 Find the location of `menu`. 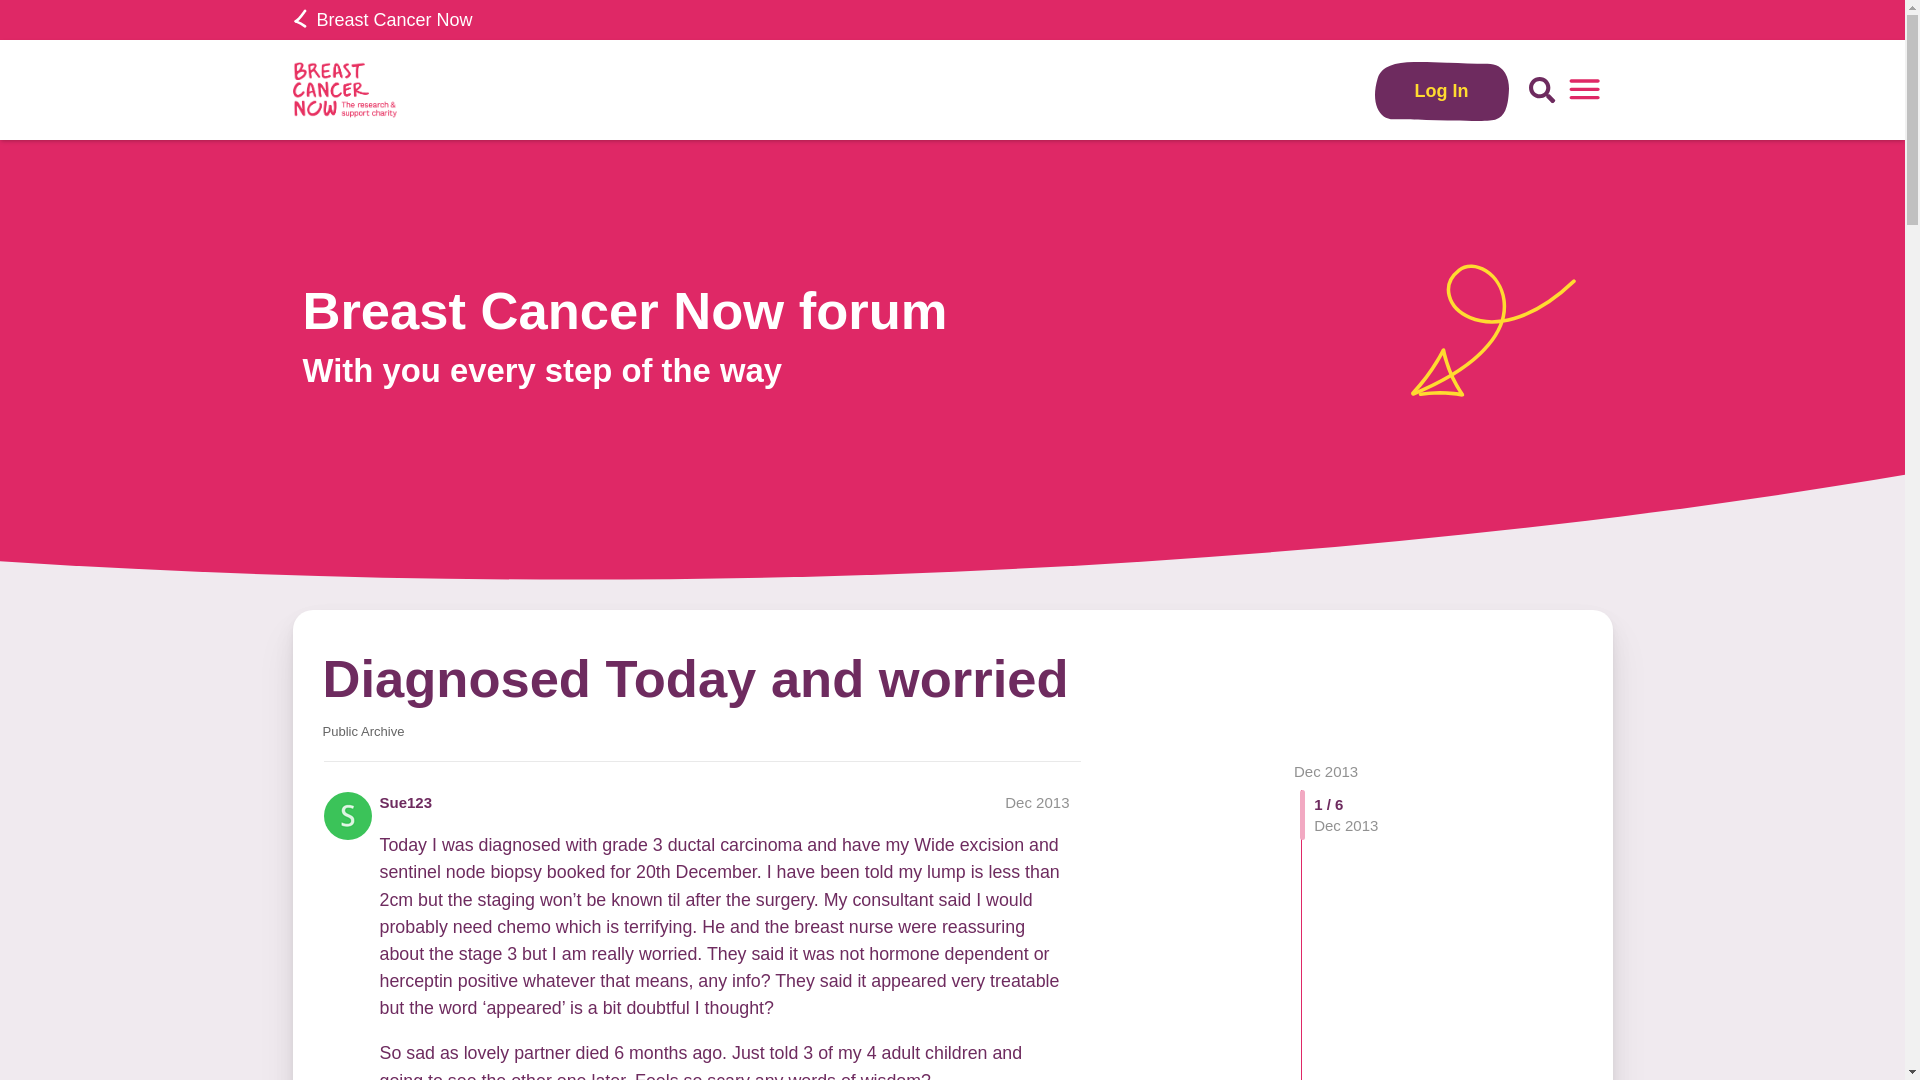

menu is located at coordinates (1584, 90).